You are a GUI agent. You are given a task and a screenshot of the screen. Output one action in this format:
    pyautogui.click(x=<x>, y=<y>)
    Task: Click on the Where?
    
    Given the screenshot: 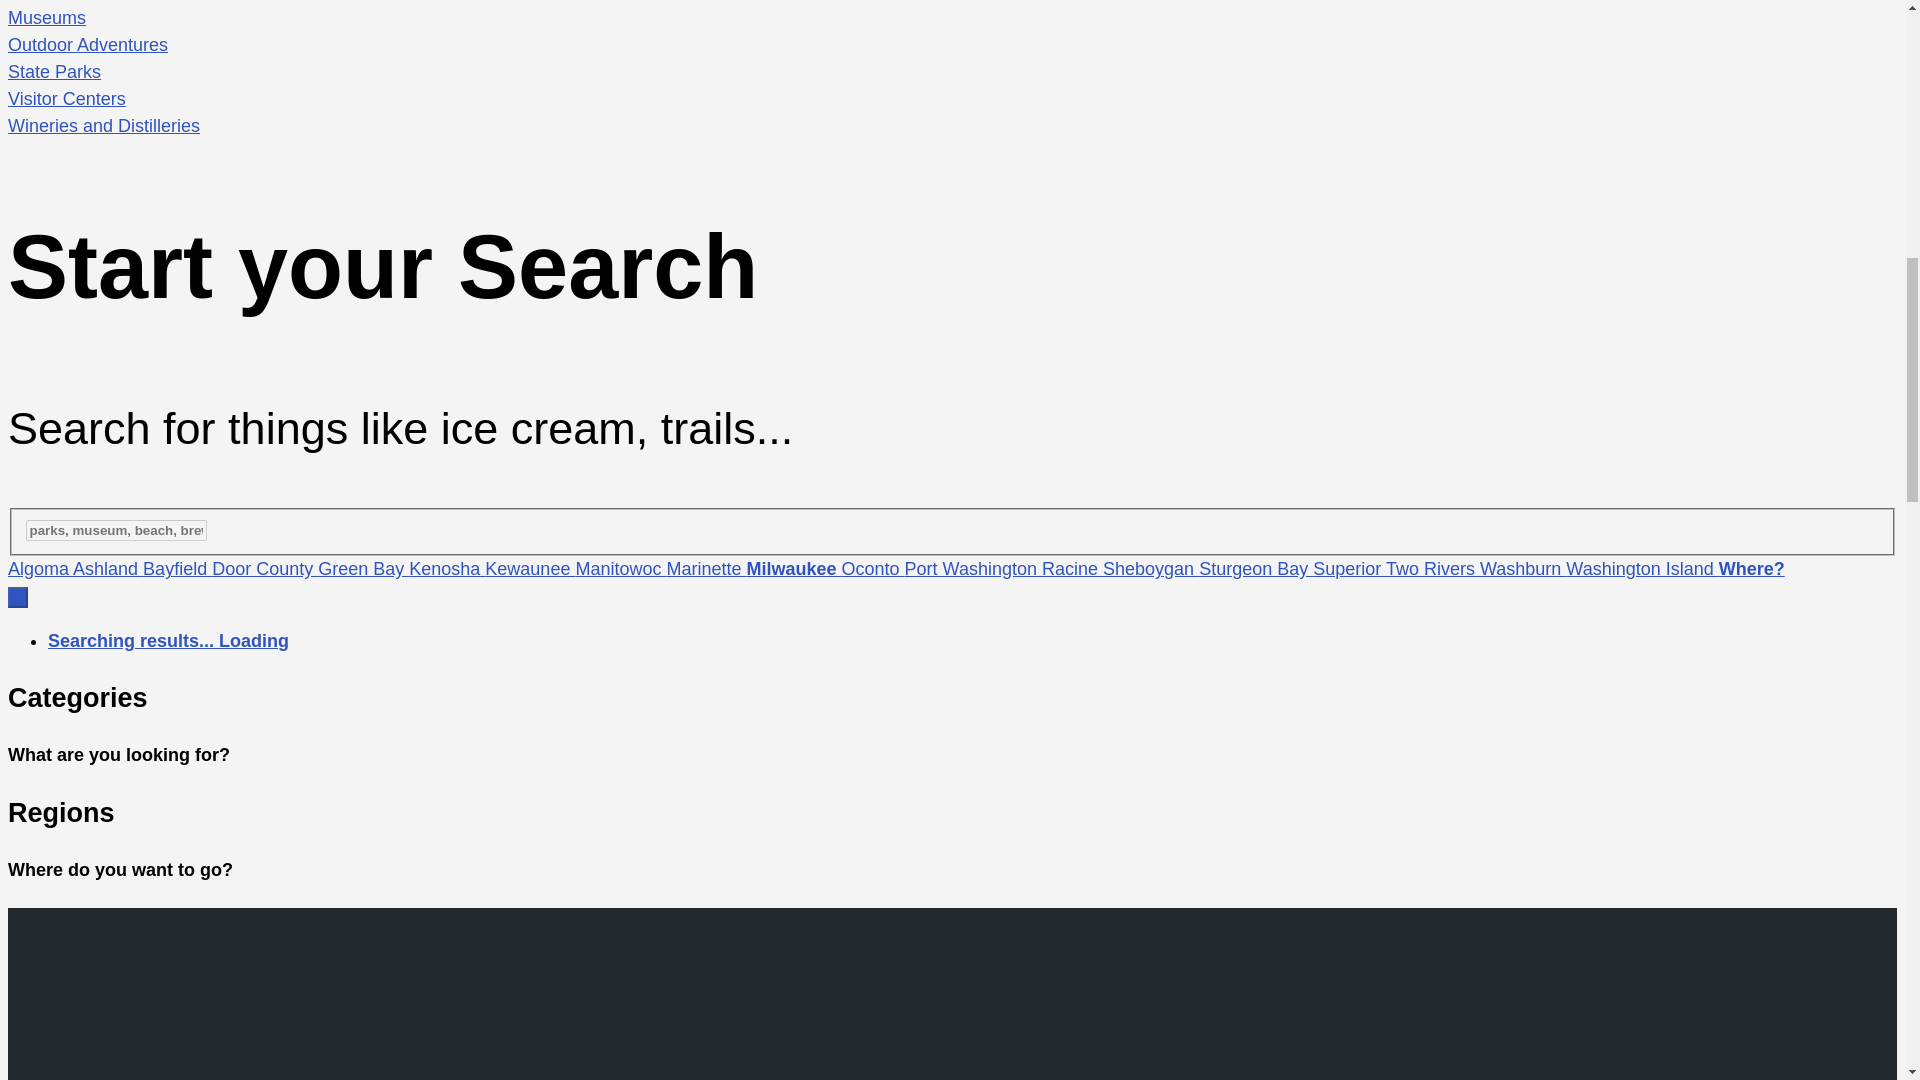 What is the action you would take?
    pyautogui.click(x=1752, y=568)
    